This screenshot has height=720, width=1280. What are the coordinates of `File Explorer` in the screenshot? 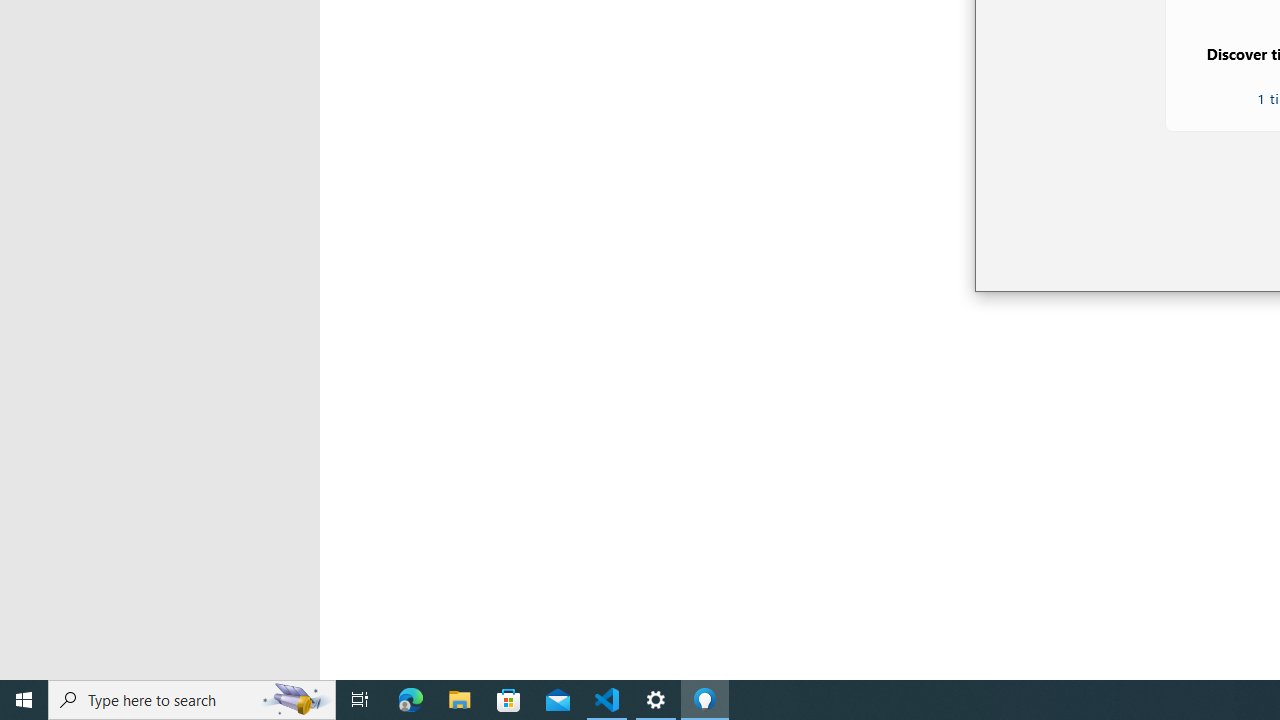 It's located at (460, 700).